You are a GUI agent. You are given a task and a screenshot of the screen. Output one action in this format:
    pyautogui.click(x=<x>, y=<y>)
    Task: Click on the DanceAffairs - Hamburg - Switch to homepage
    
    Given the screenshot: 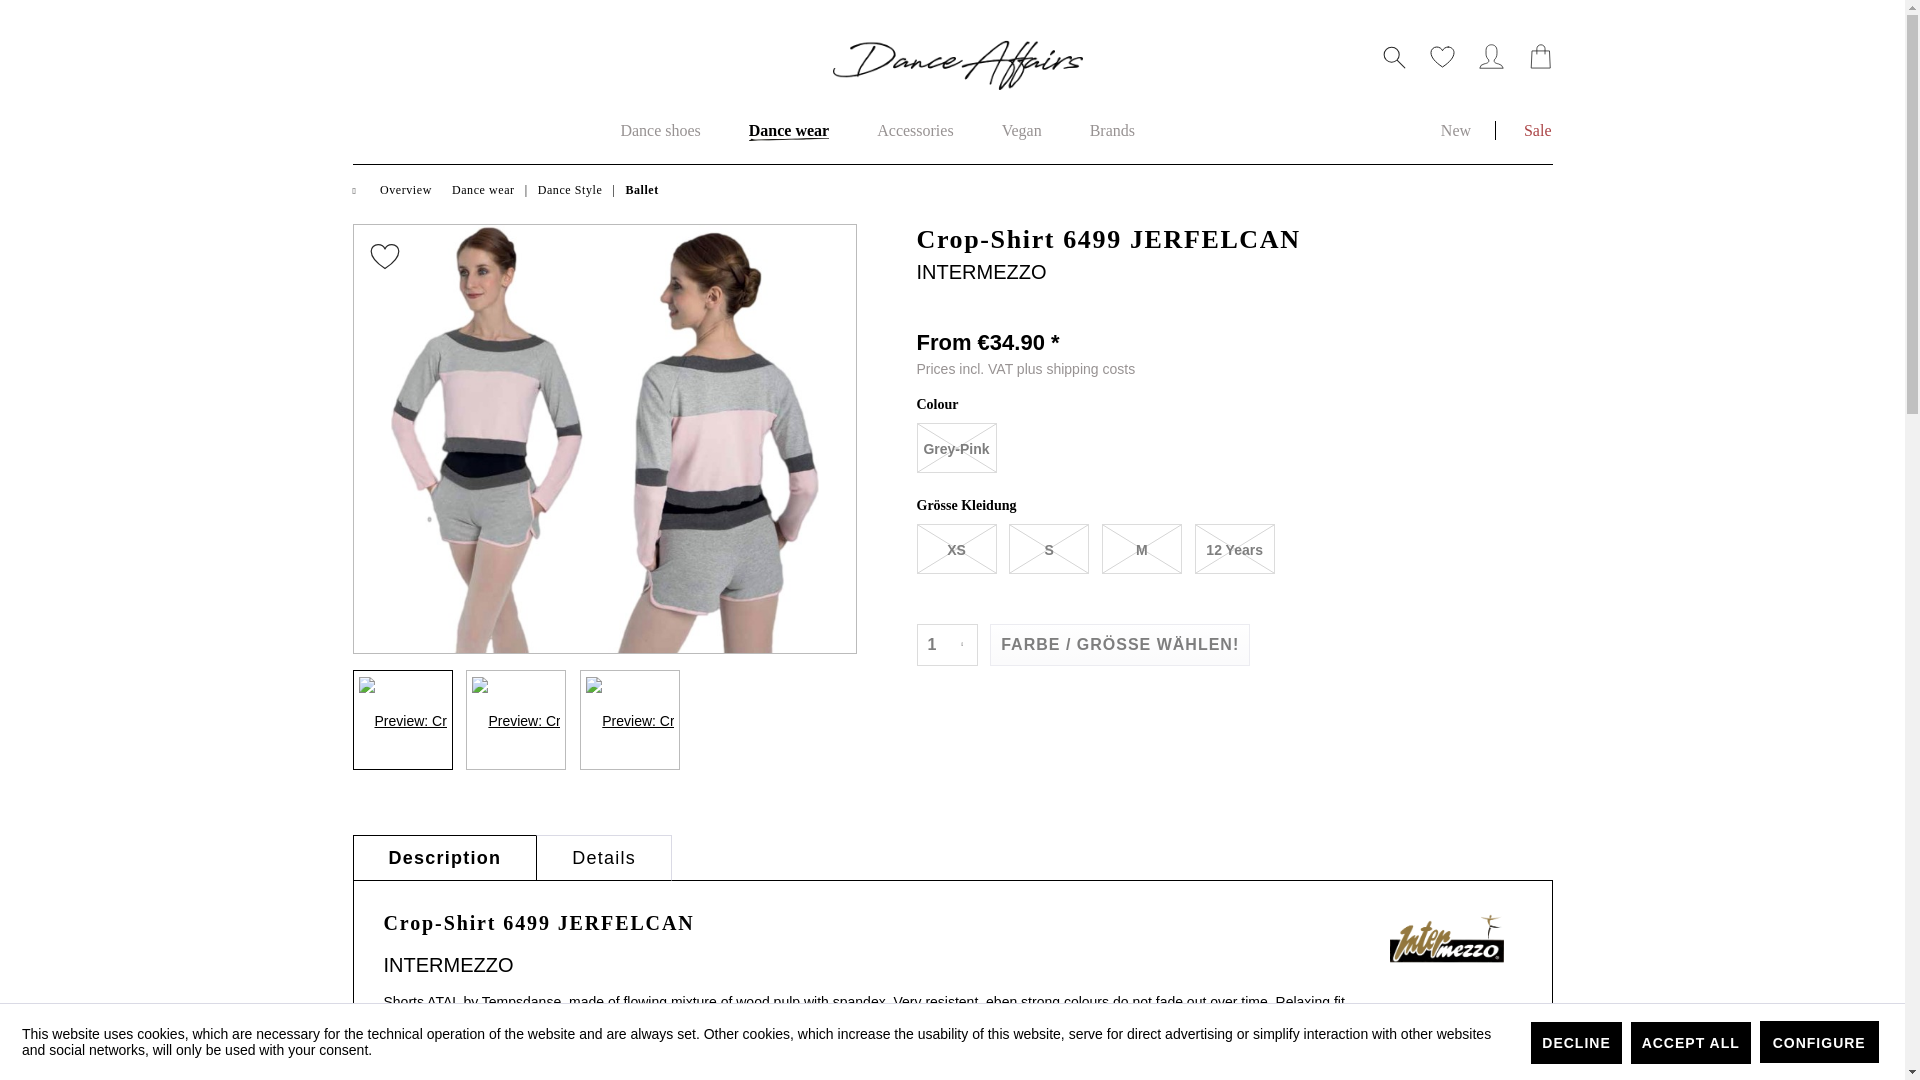 What is the action you would take?
    pyautogui.click(x=956, y=64)
    